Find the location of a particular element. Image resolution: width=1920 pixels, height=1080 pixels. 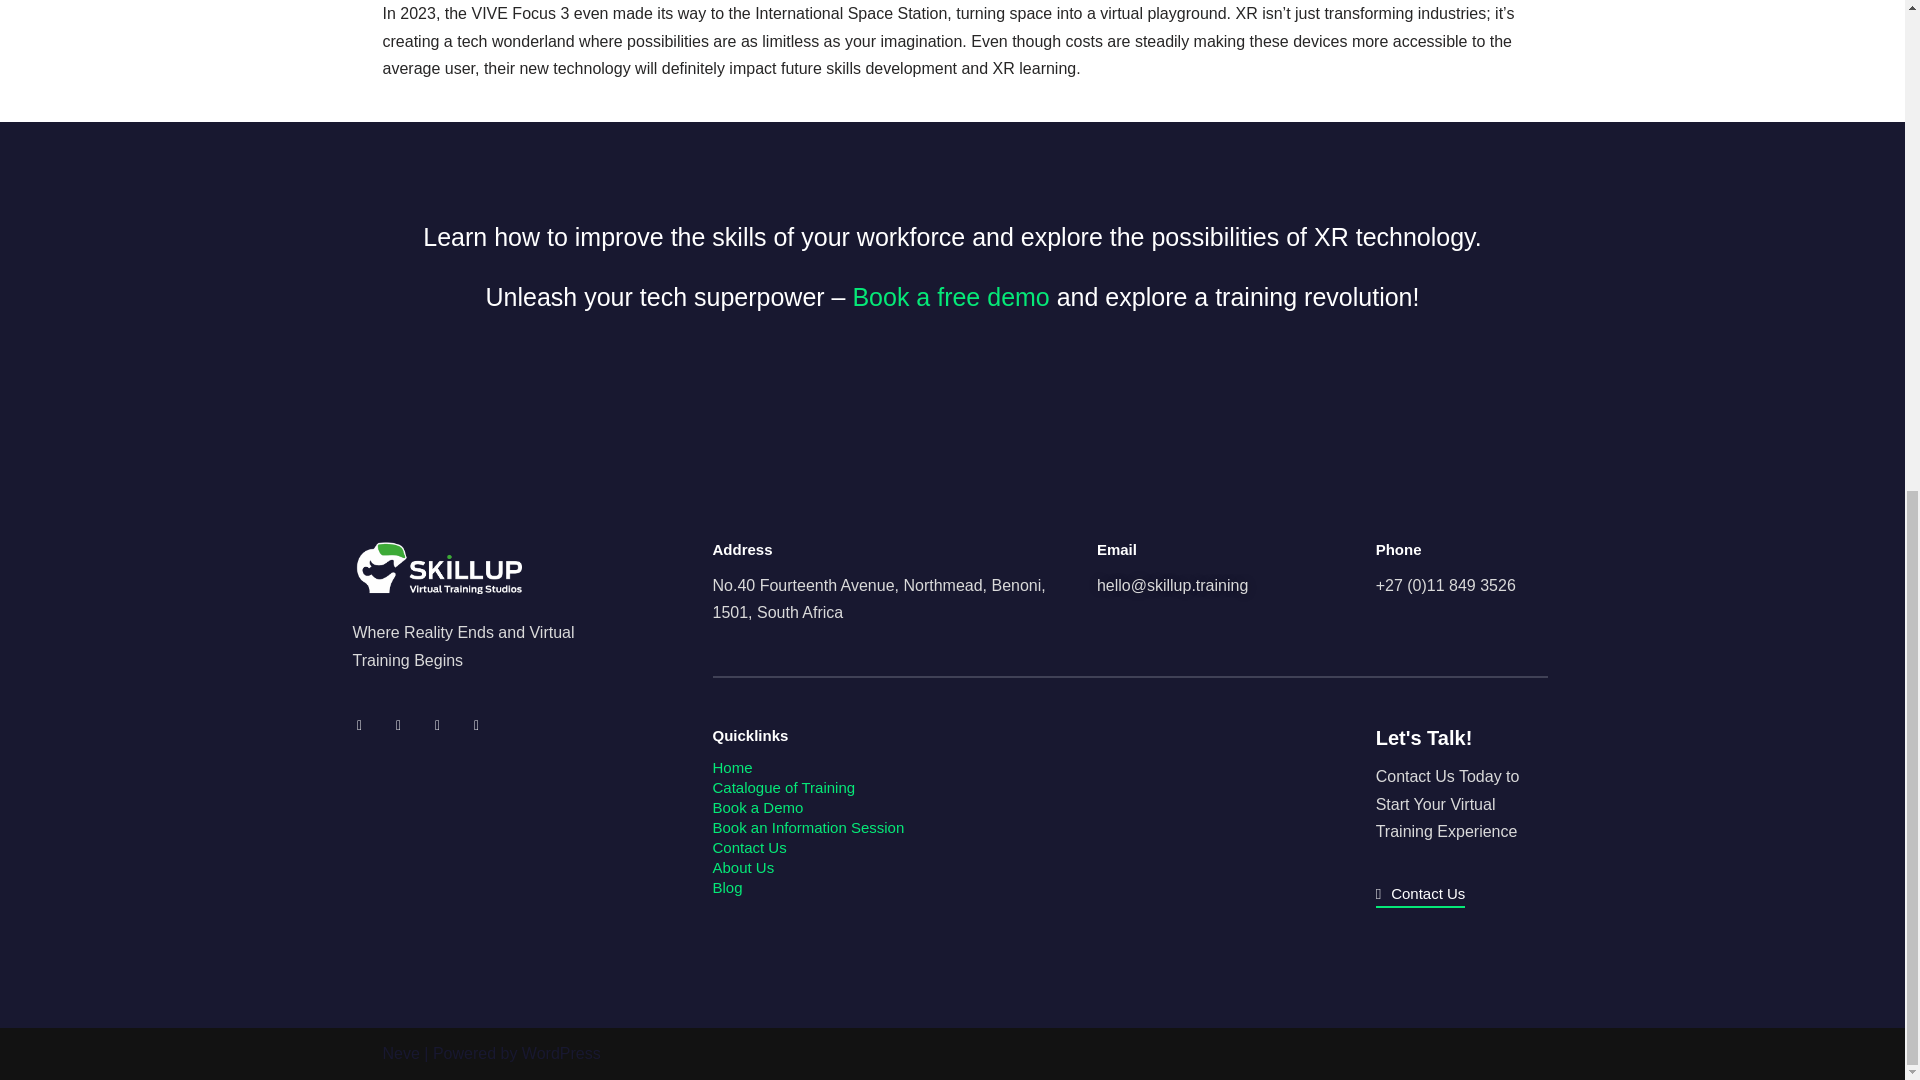

Home is located at coordinates (732, 768).